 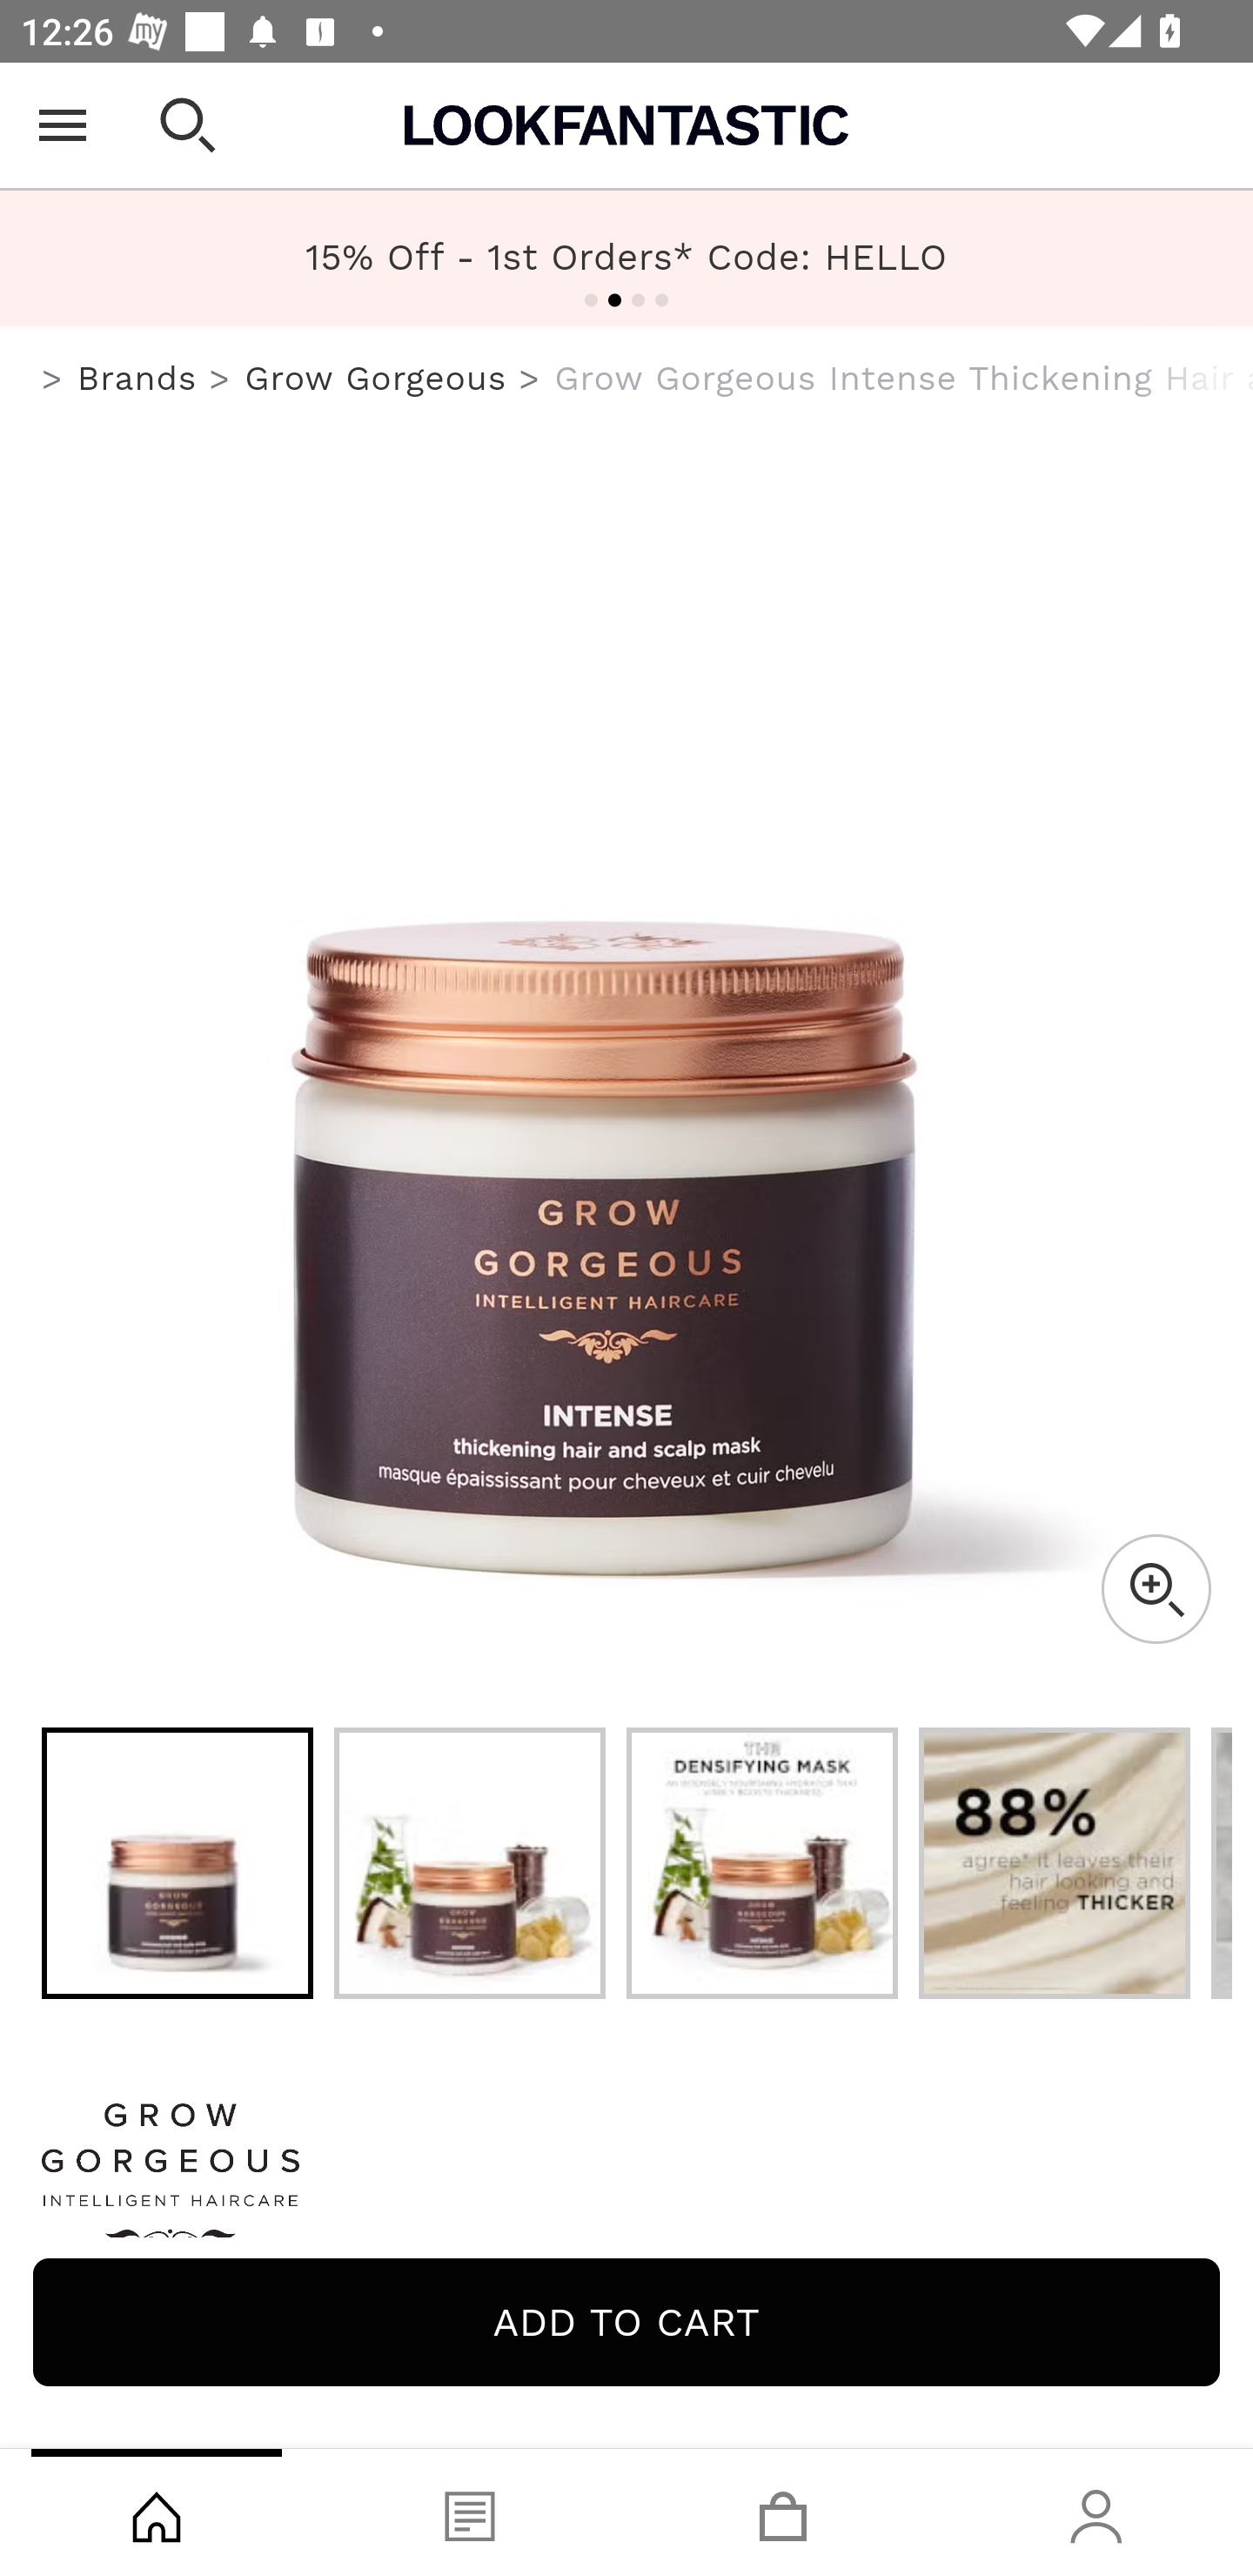 What do you see at coordinates (136, 378) in the screenshot?
I see `Brands` at bounding box center [136, 378].